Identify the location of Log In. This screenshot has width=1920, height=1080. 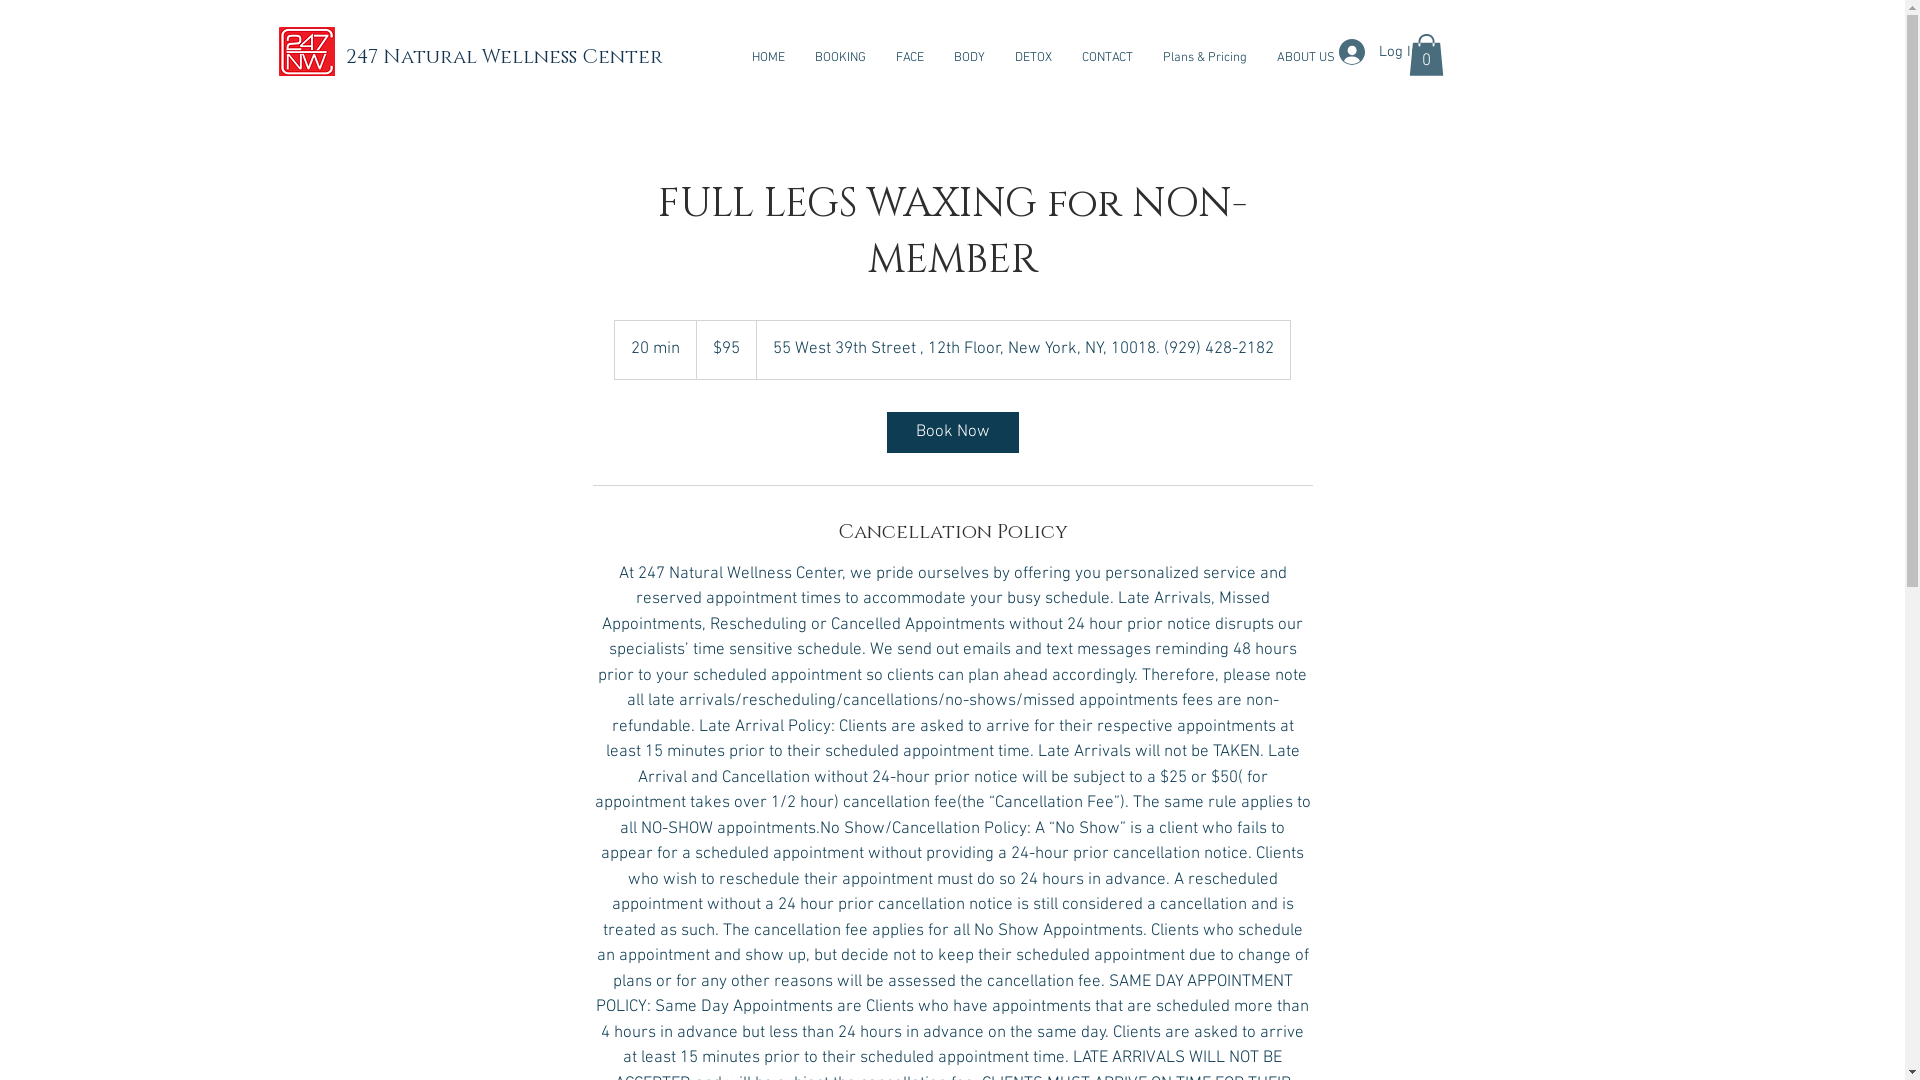
(1378, 52).